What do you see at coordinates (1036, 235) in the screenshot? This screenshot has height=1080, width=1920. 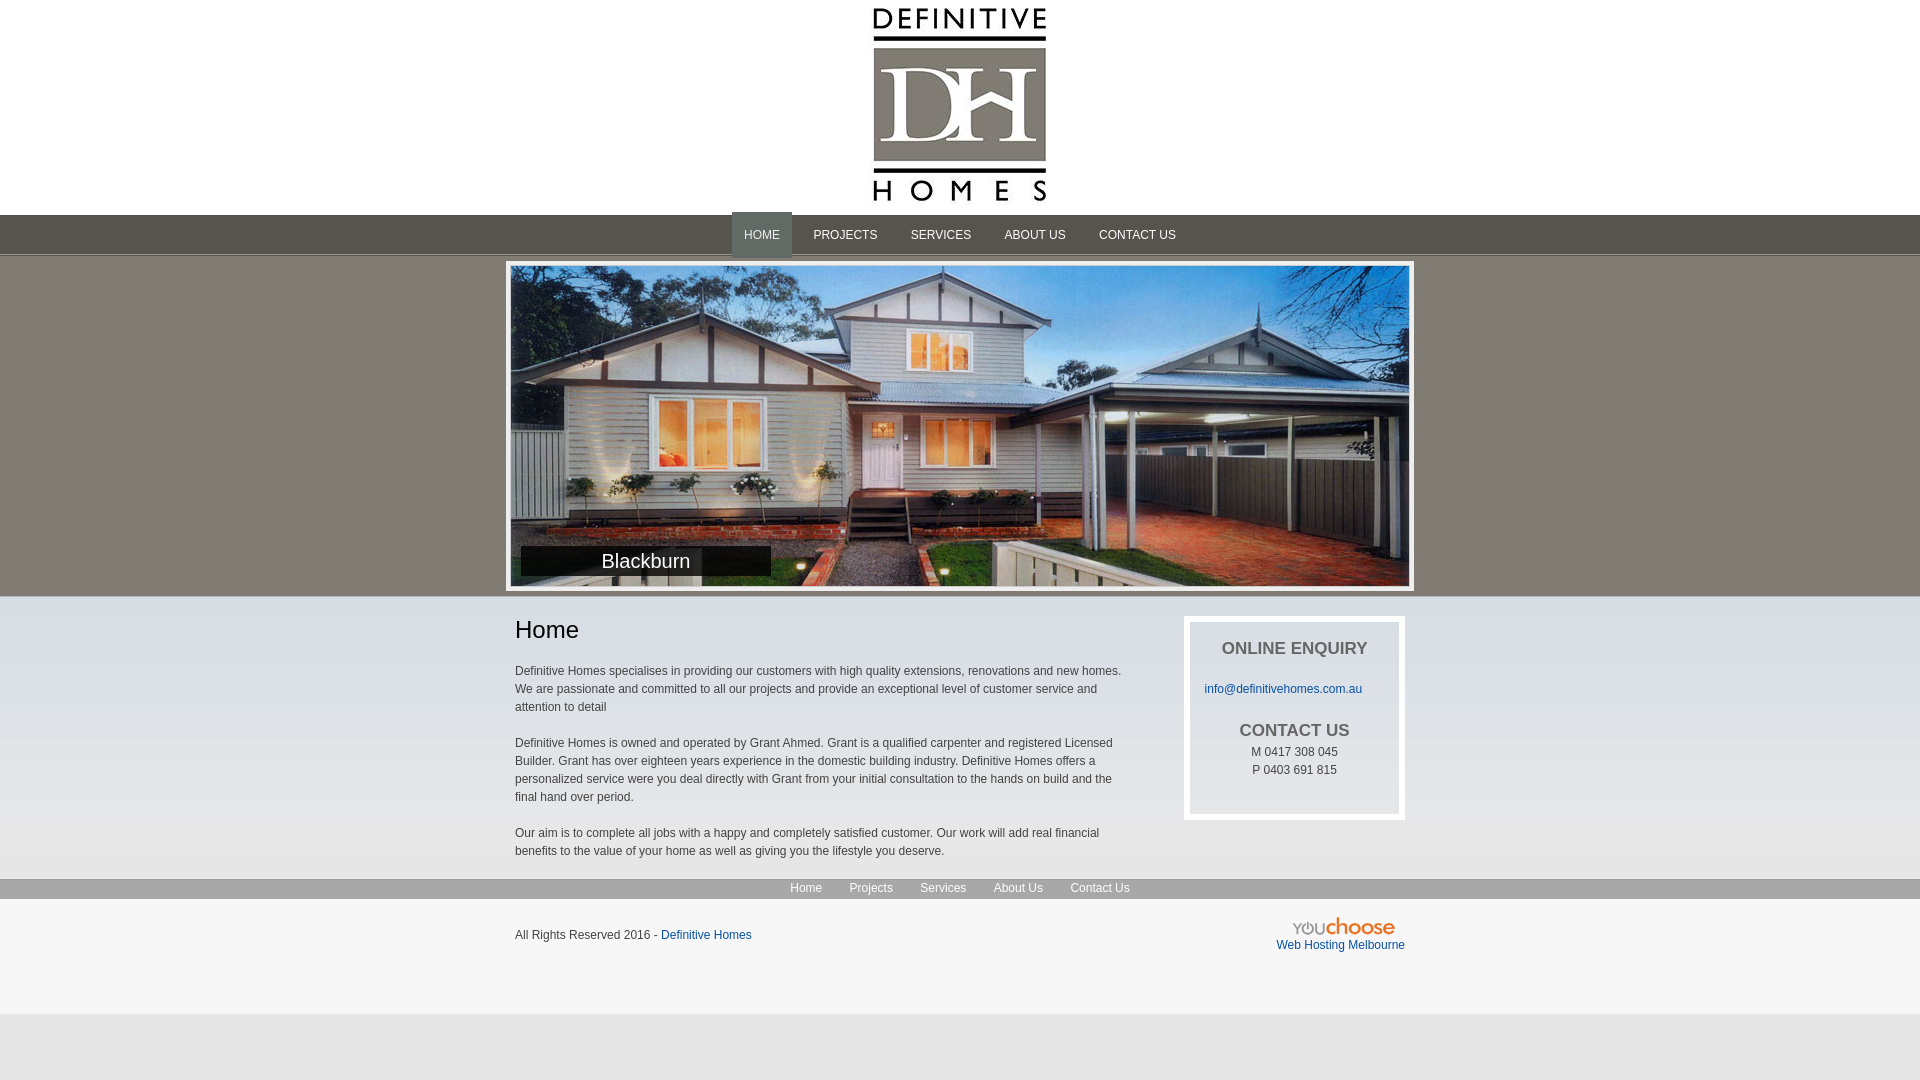 I see `ABOUT US` at bounding box center [1036, 235].